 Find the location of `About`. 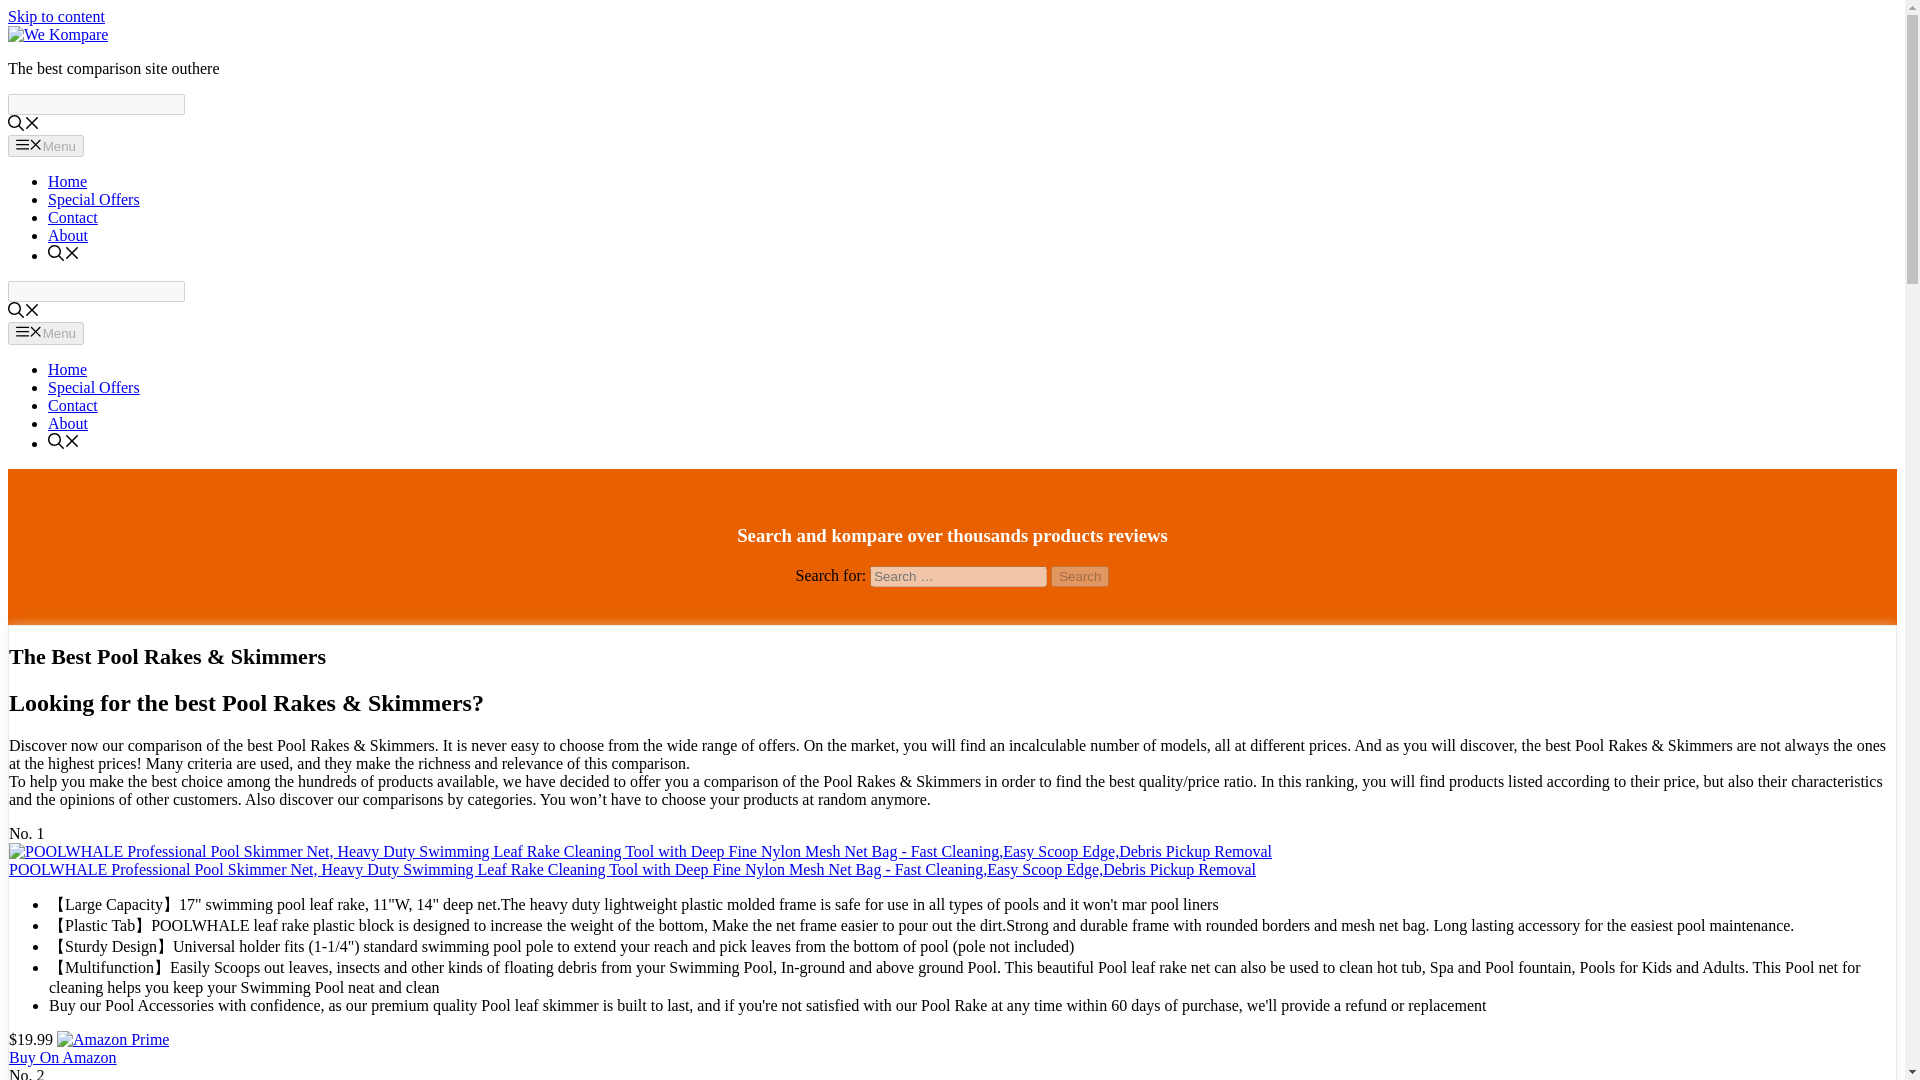

About is located at coordinates (68, 423).